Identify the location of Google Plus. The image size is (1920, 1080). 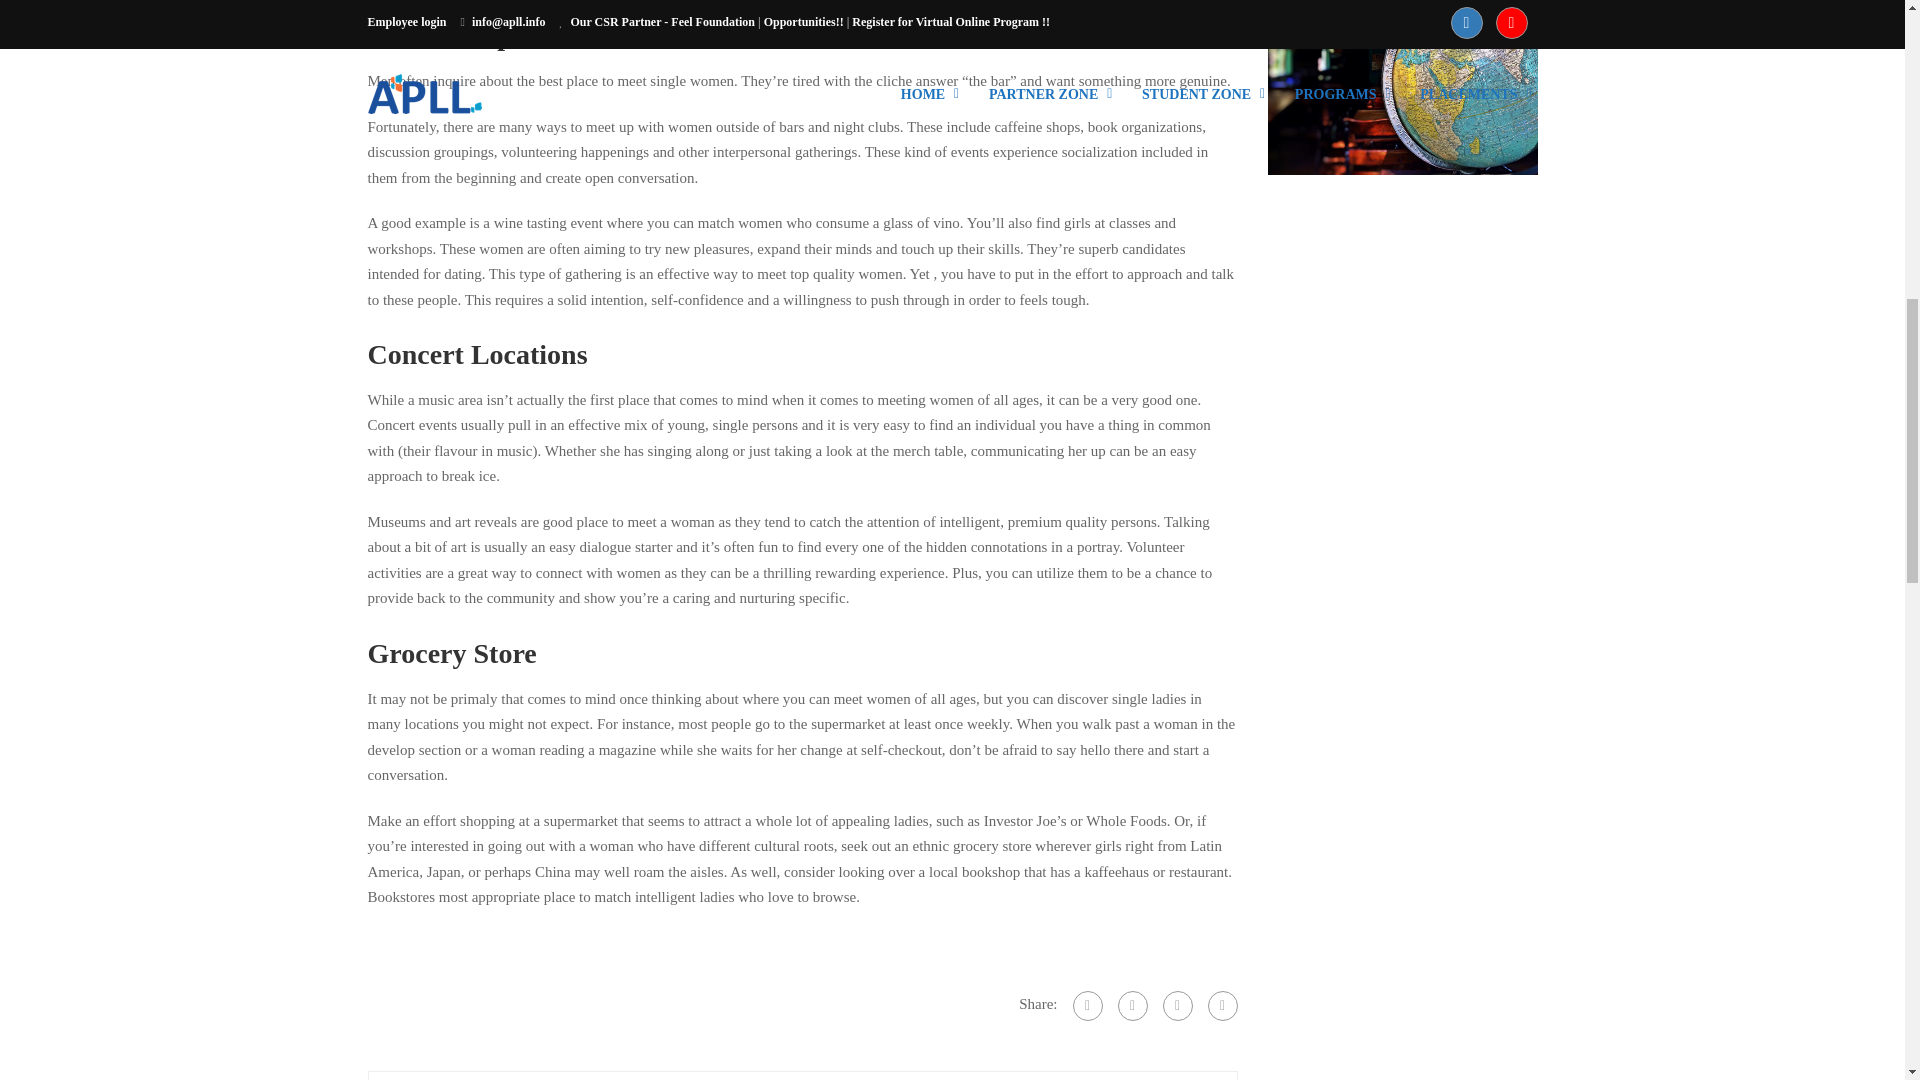
(1132, 1006).